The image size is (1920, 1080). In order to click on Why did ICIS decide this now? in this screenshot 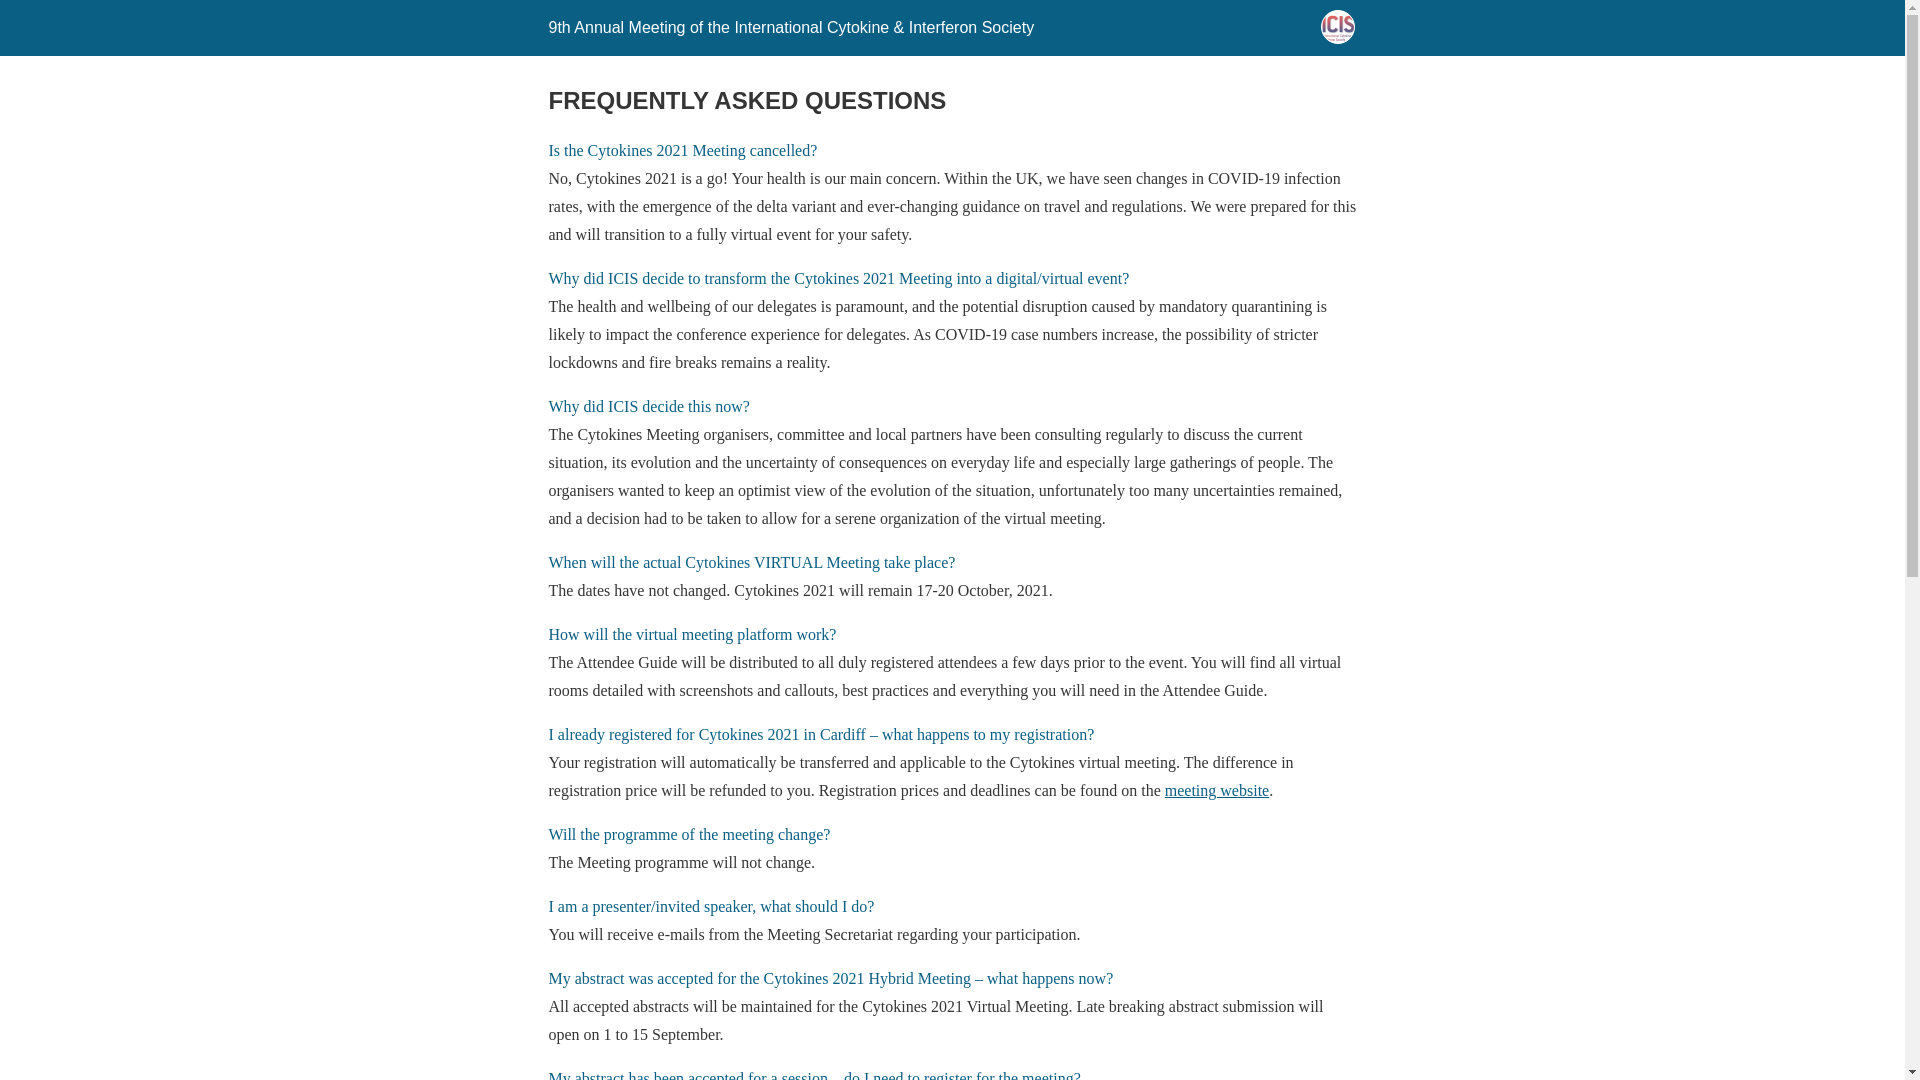, I will do `click(648, 406)`.